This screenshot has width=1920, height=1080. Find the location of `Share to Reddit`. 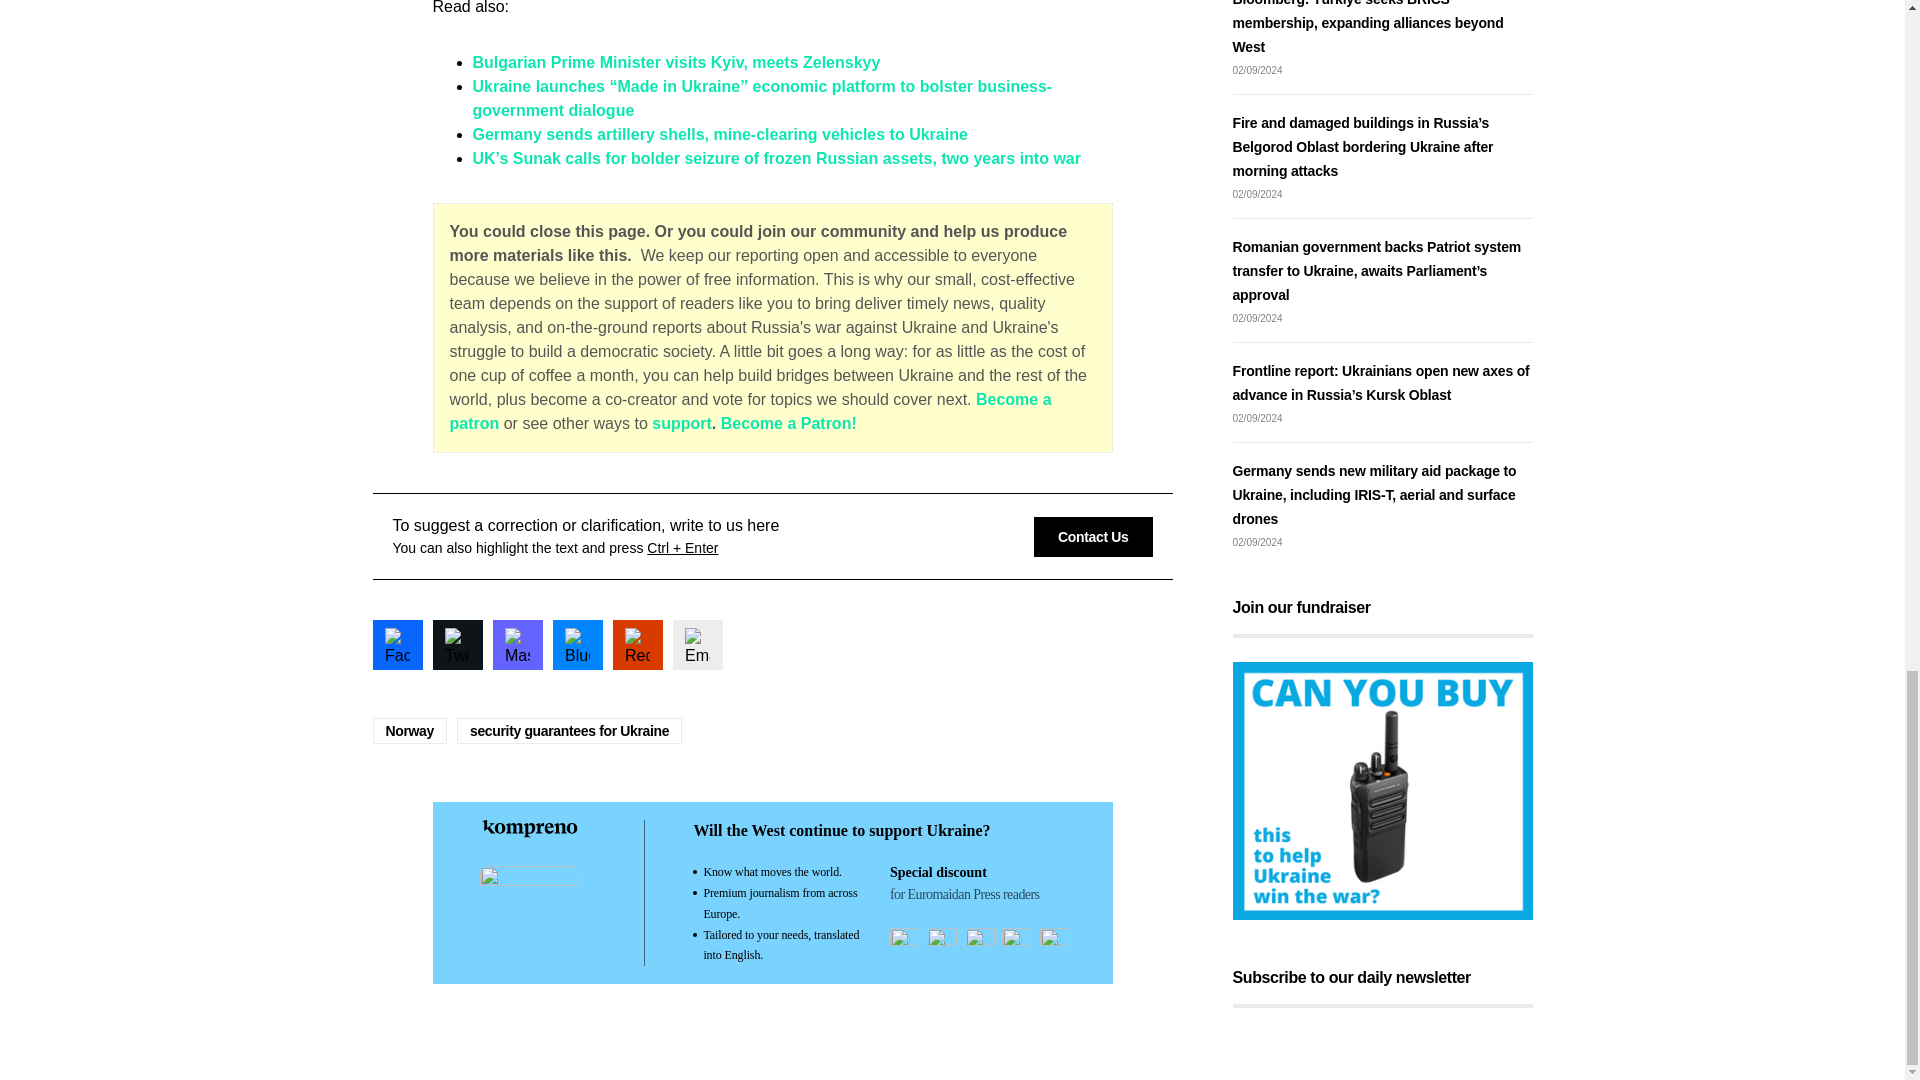

Share to Reddit is located at coordinates (637, 644).